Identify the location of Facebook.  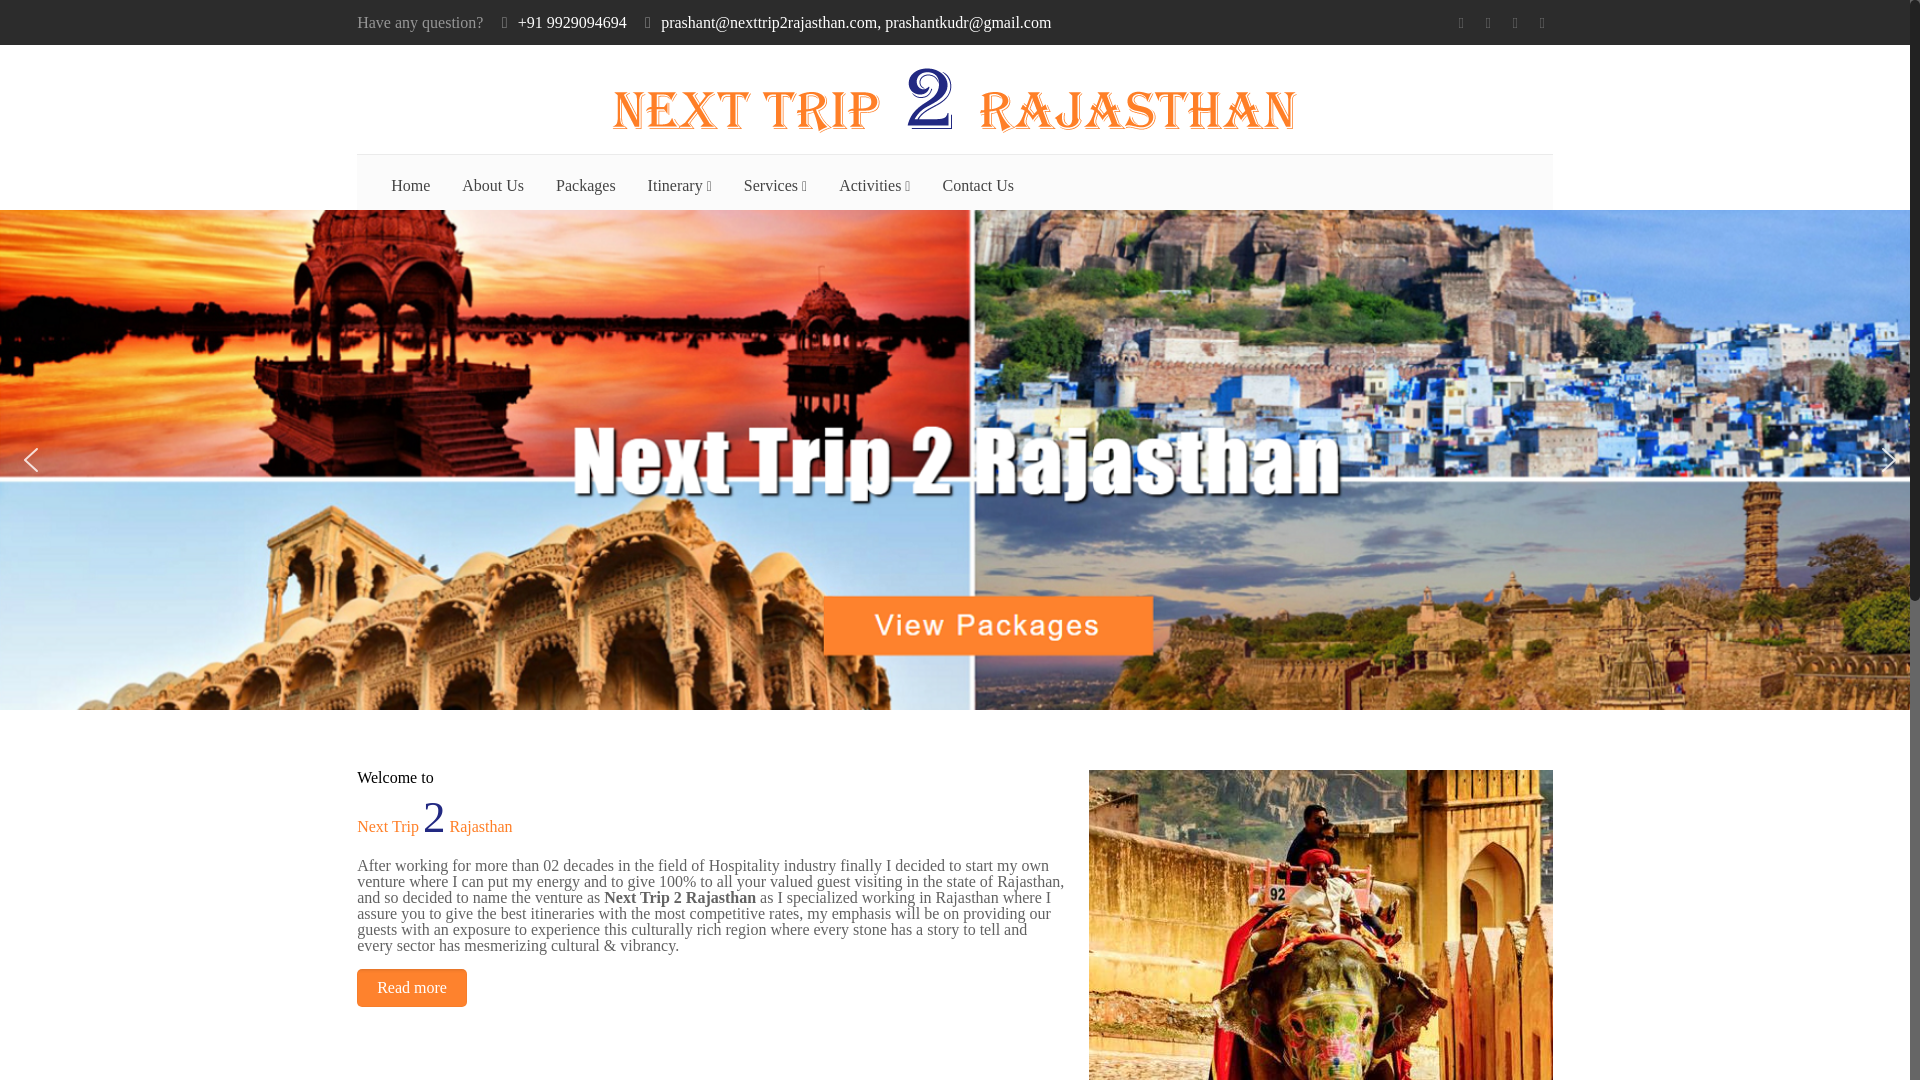
(1462, 23).